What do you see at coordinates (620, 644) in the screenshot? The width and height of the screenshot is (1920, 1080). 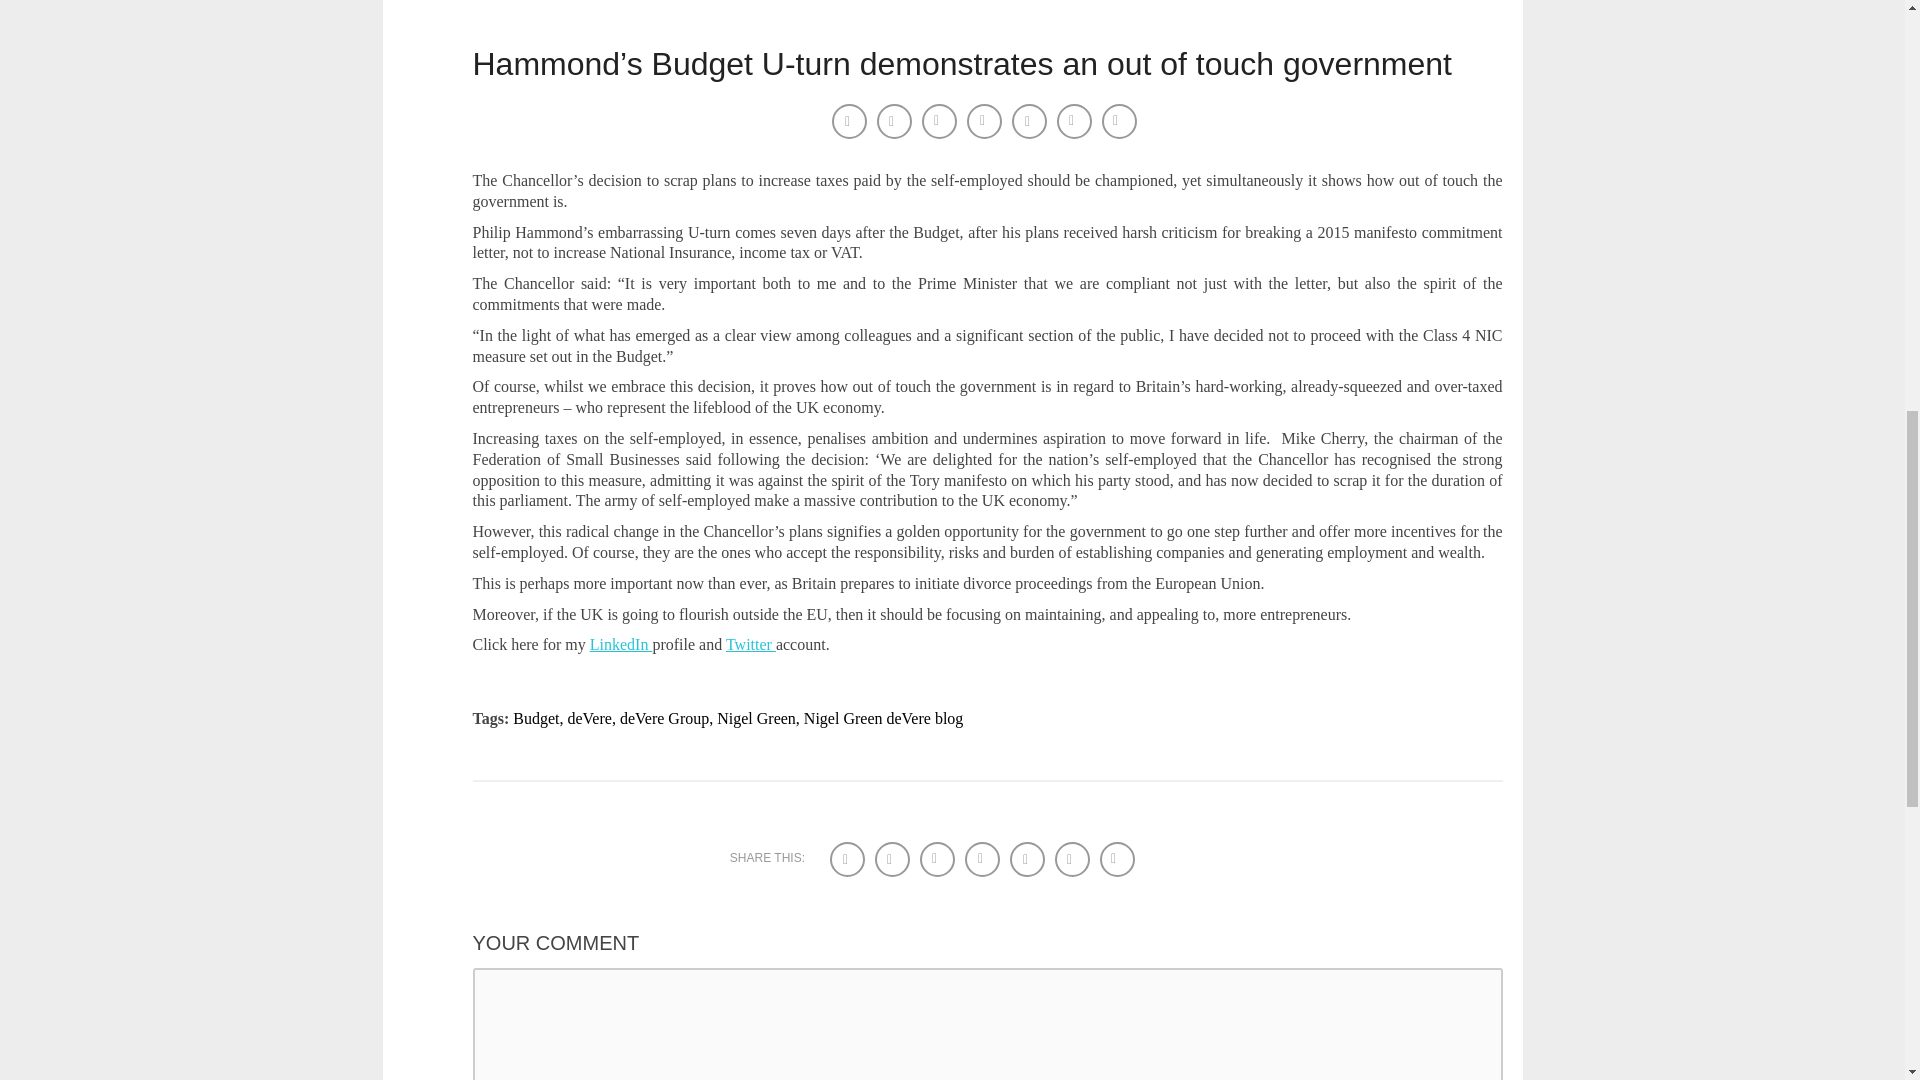 I see `LinkedIn` at bounding box center [620, 644].